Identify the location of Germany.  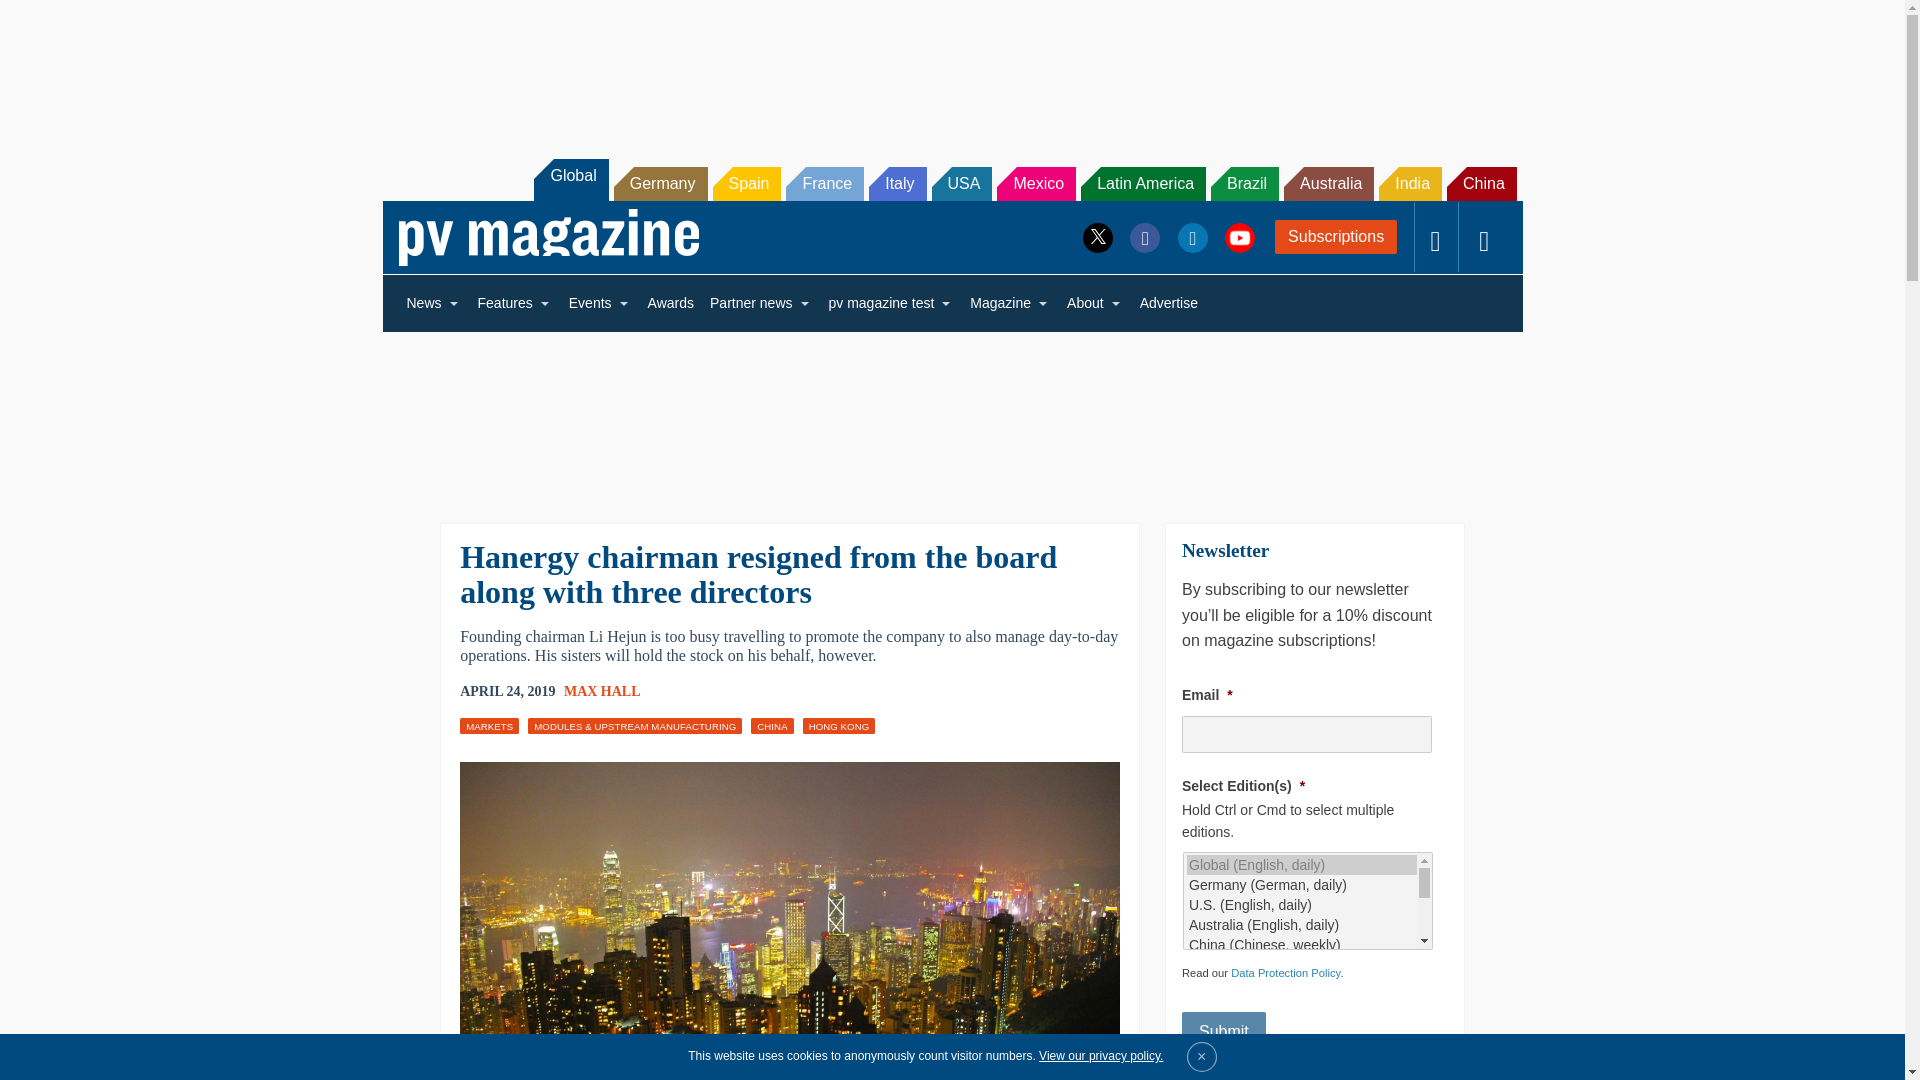
(661, 184).